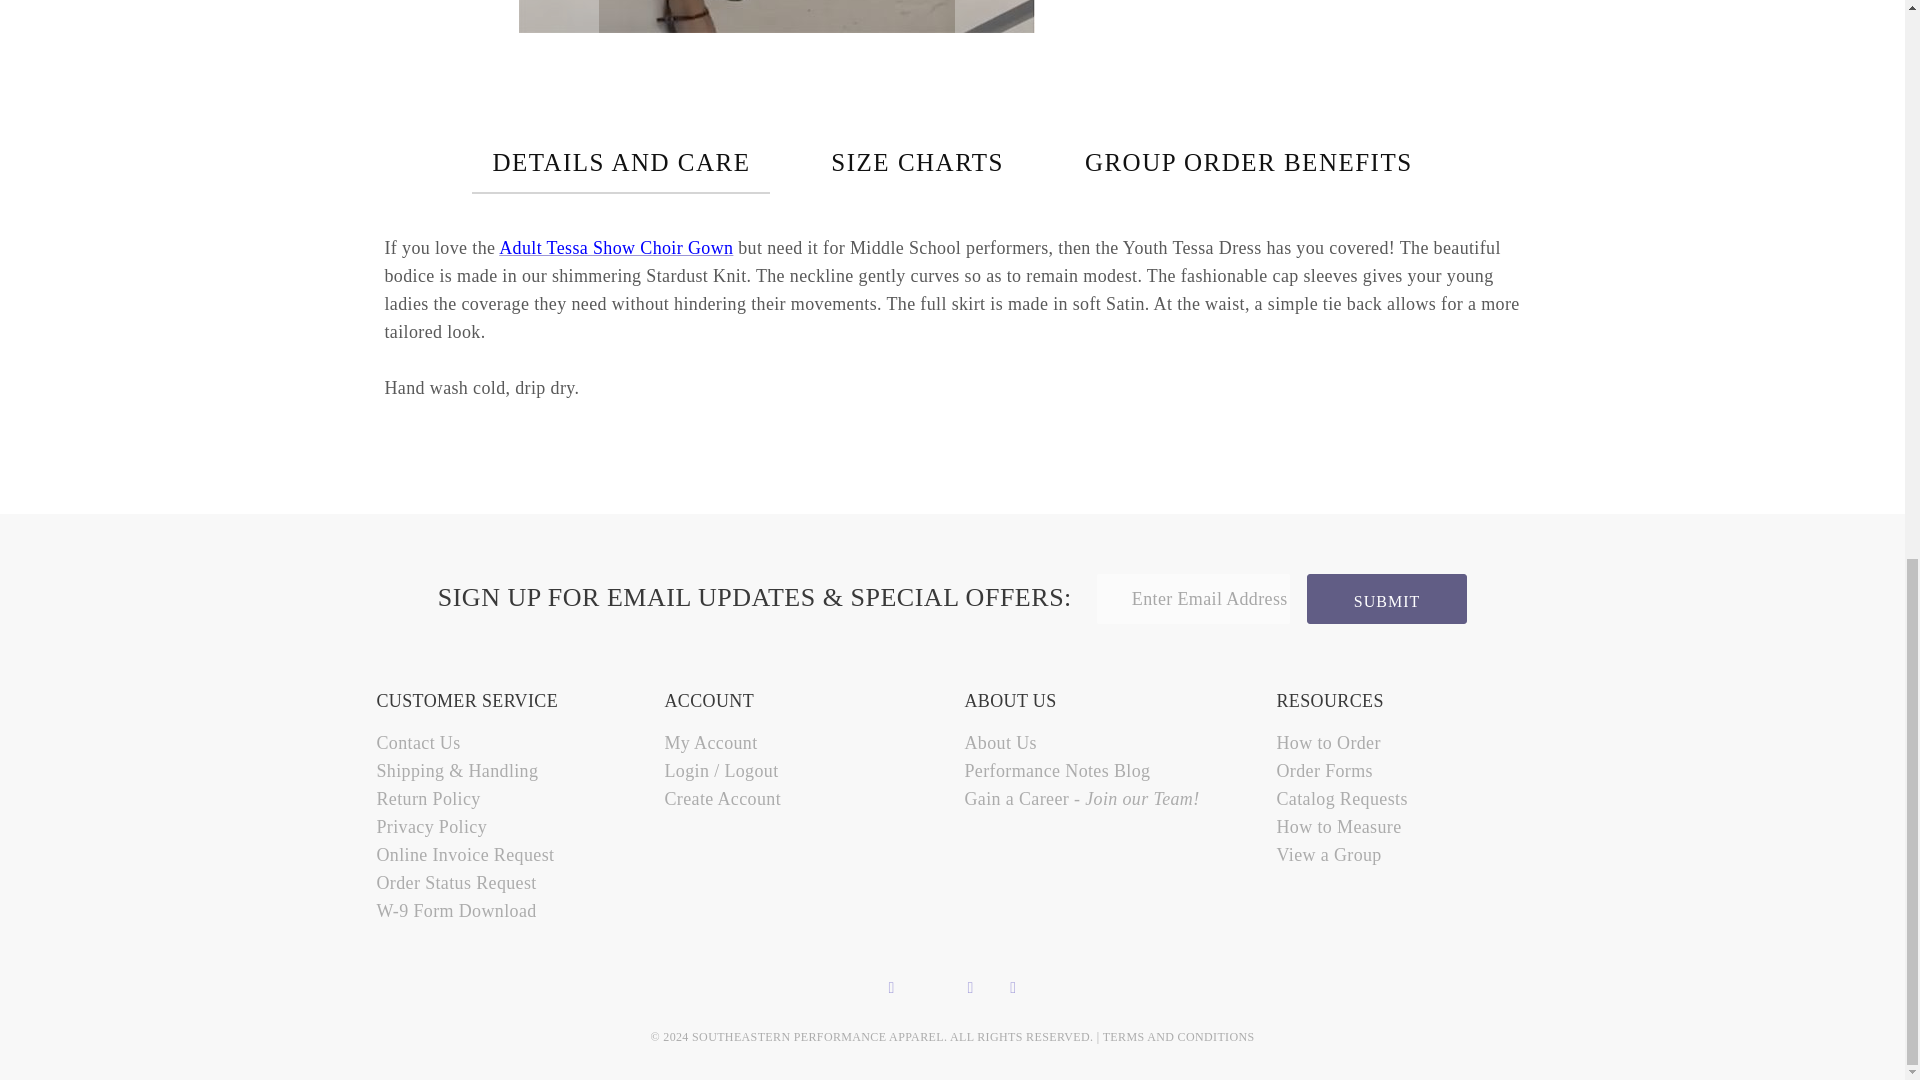 This screenshot has width=1920, height=1080. I want to click on Pinterest, so click(970, 987).